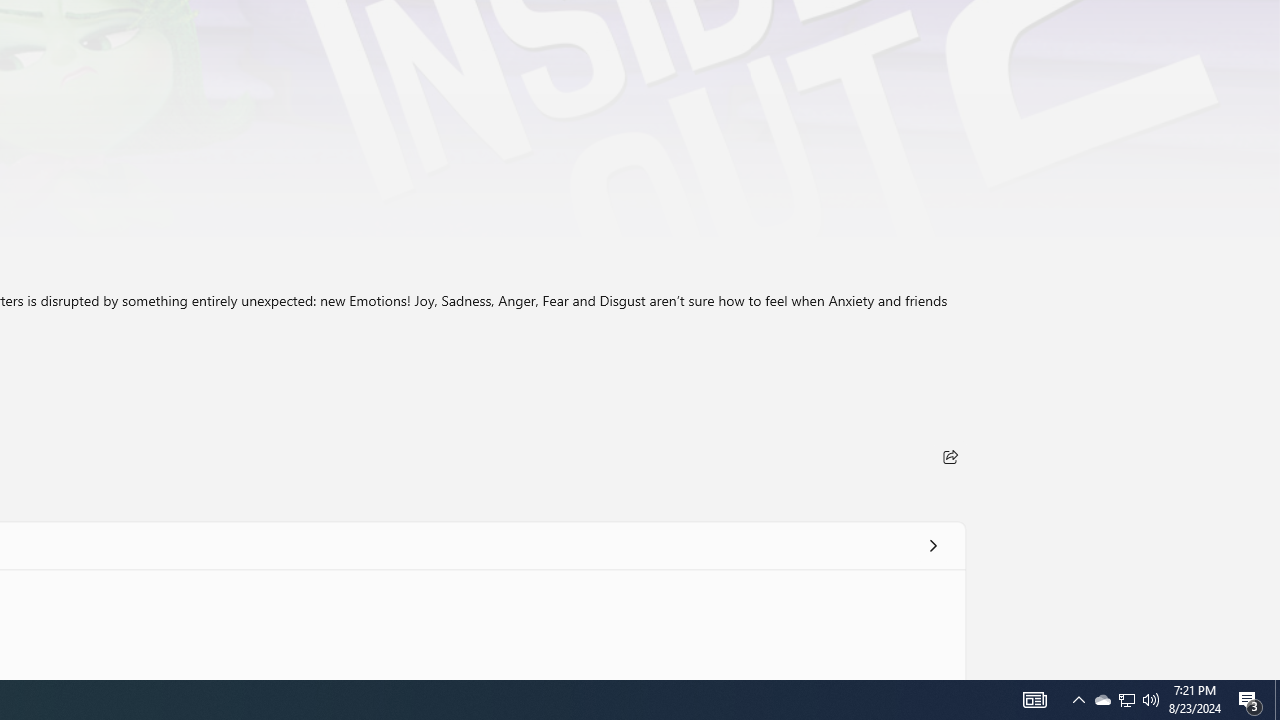 Image resolution: width=1280 pixels, height=720 pixels. I want to click on Share, so click(950, 456).